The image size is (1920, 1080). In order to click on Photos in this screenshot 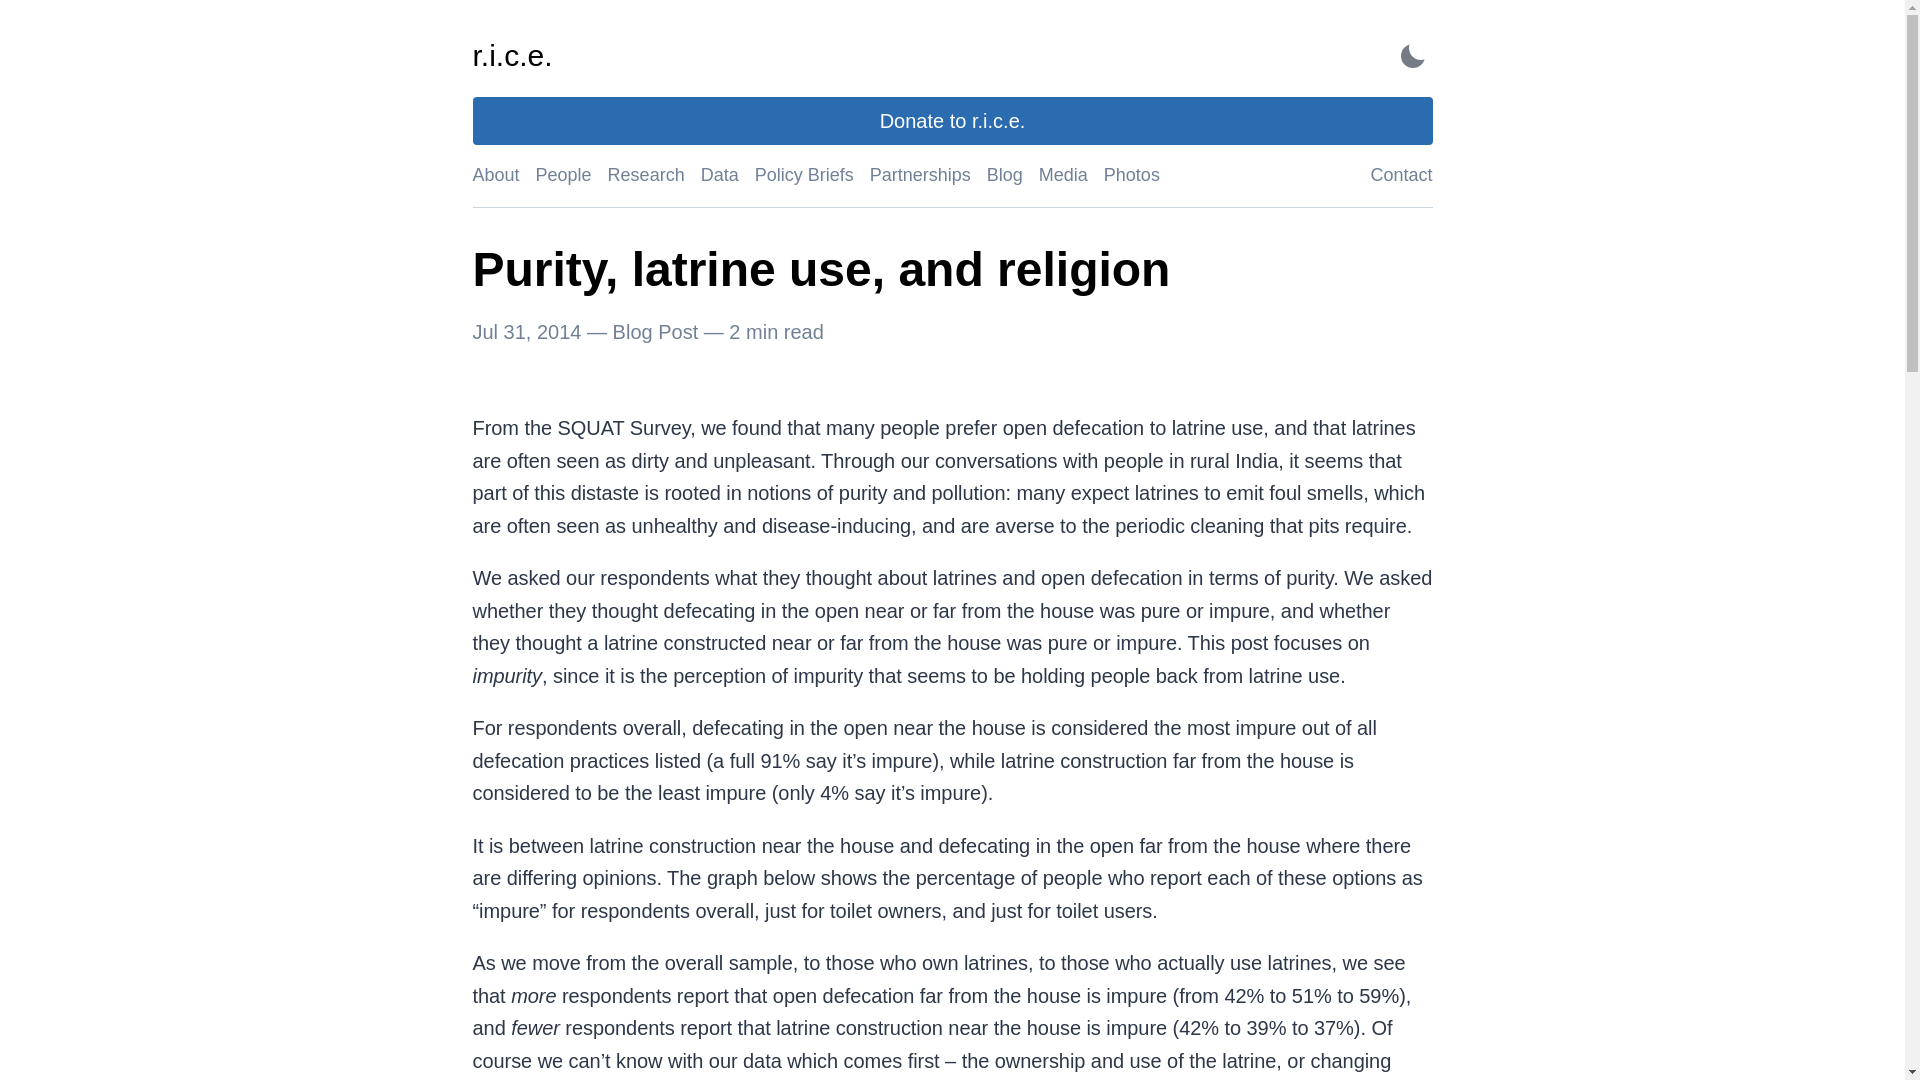, I will do `click(1132, 174)`.